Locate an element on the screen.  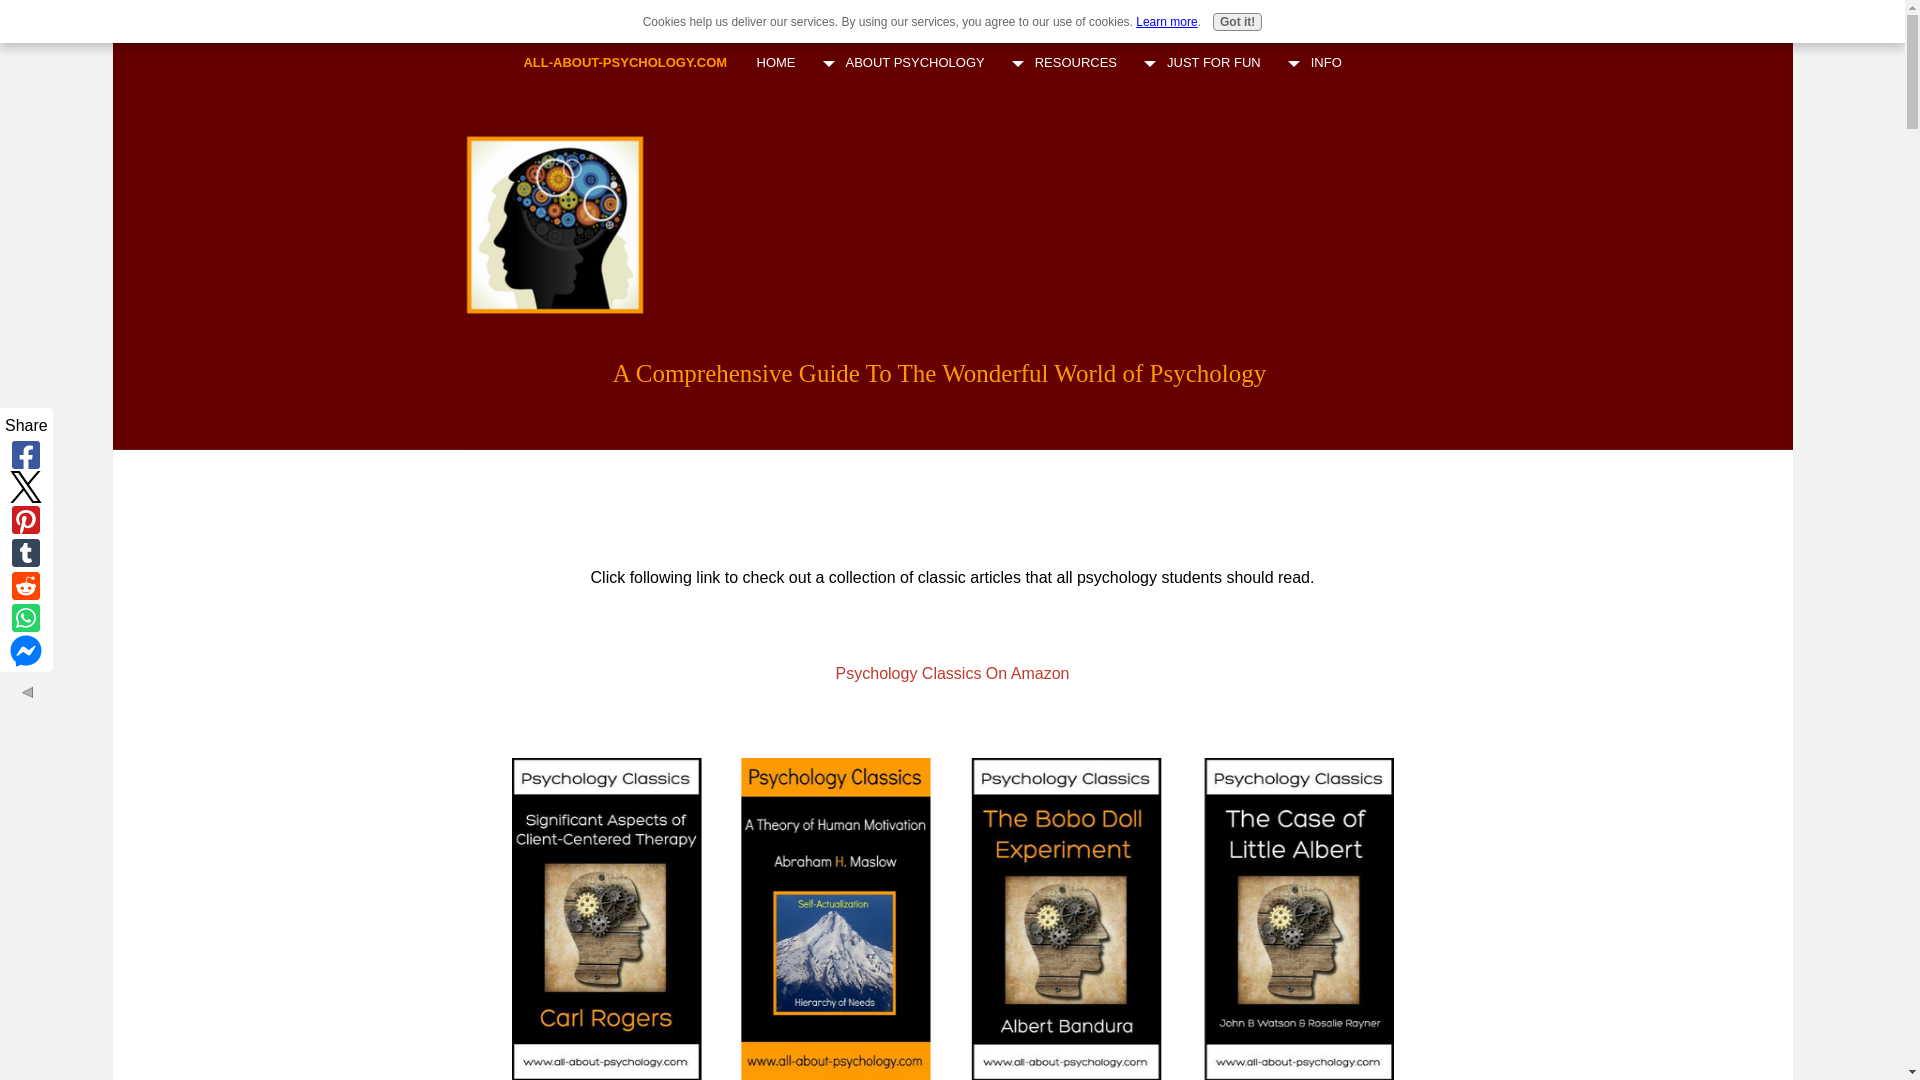
ALL-ABOUT-PSYCHOLOGY.COM is located at coordinates (624, 62).